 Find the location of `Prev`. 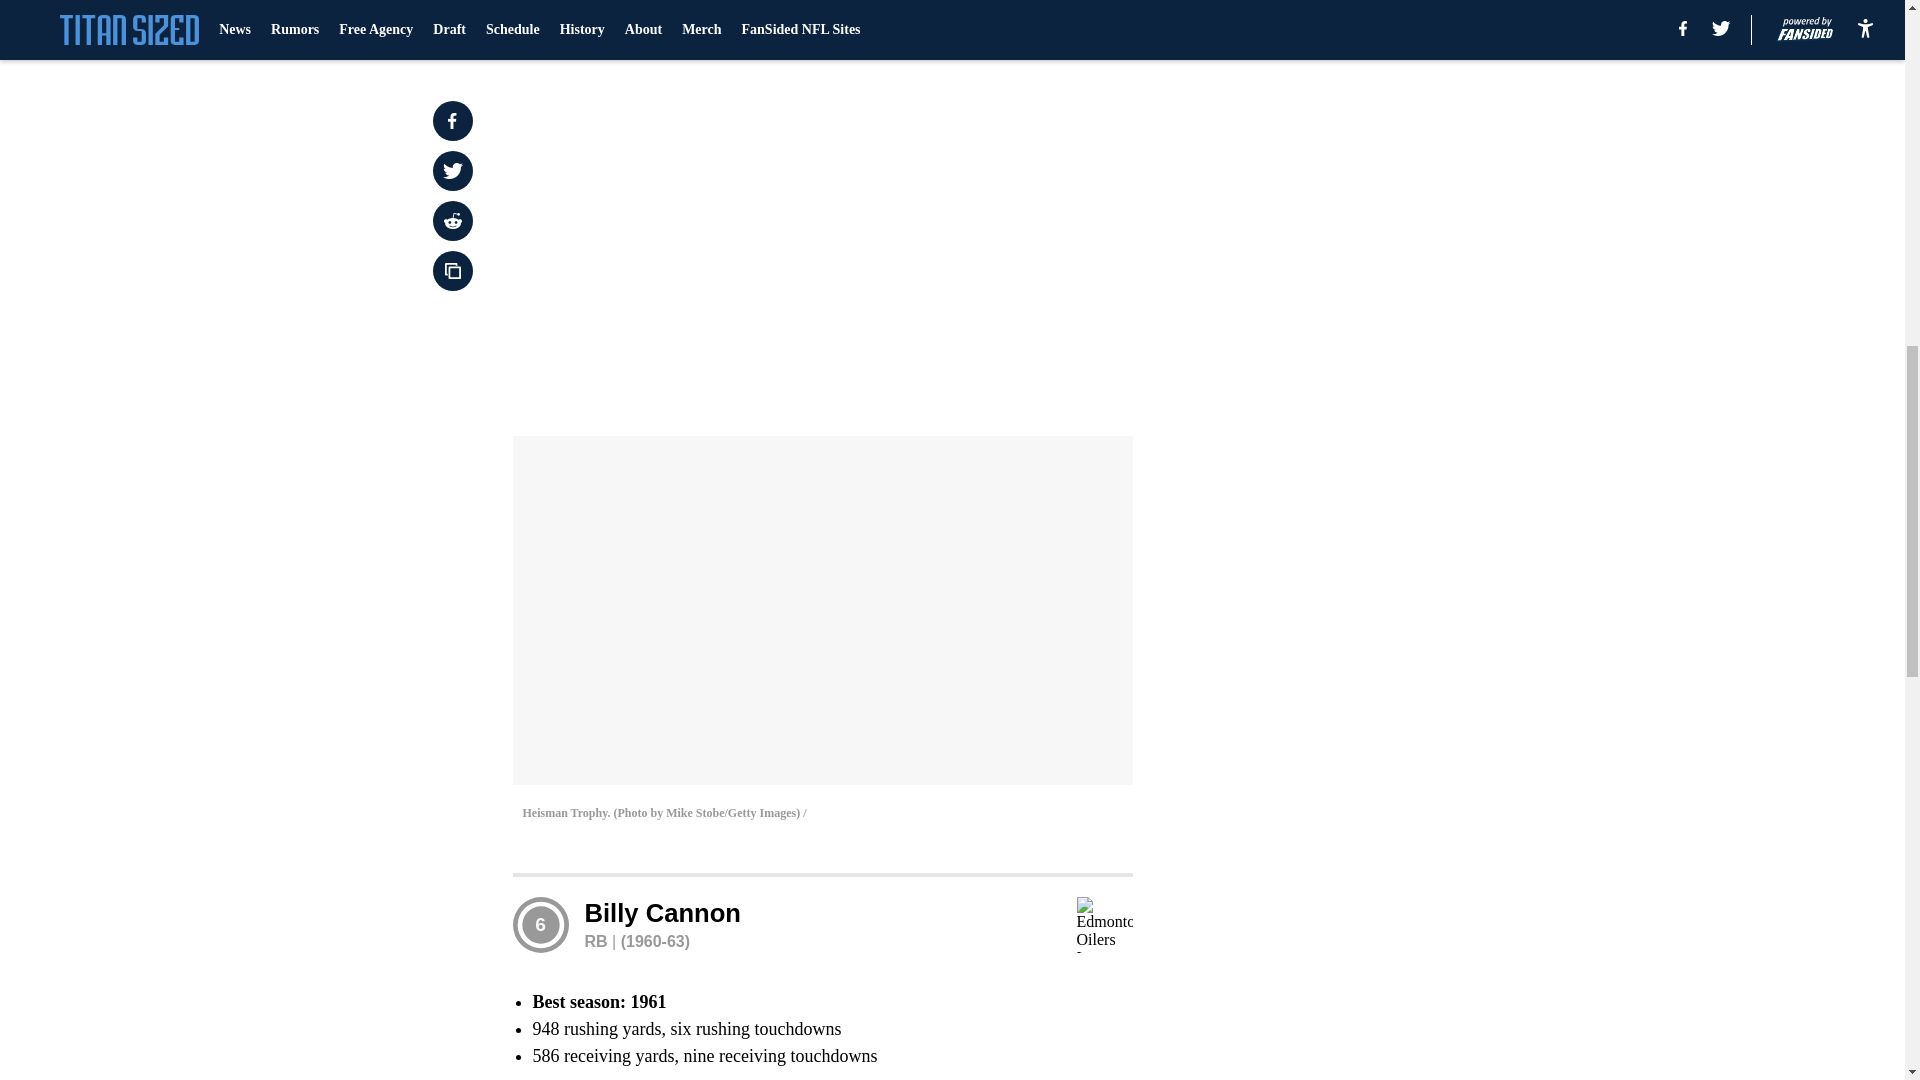

Prev is located at coordinates (572, 27).